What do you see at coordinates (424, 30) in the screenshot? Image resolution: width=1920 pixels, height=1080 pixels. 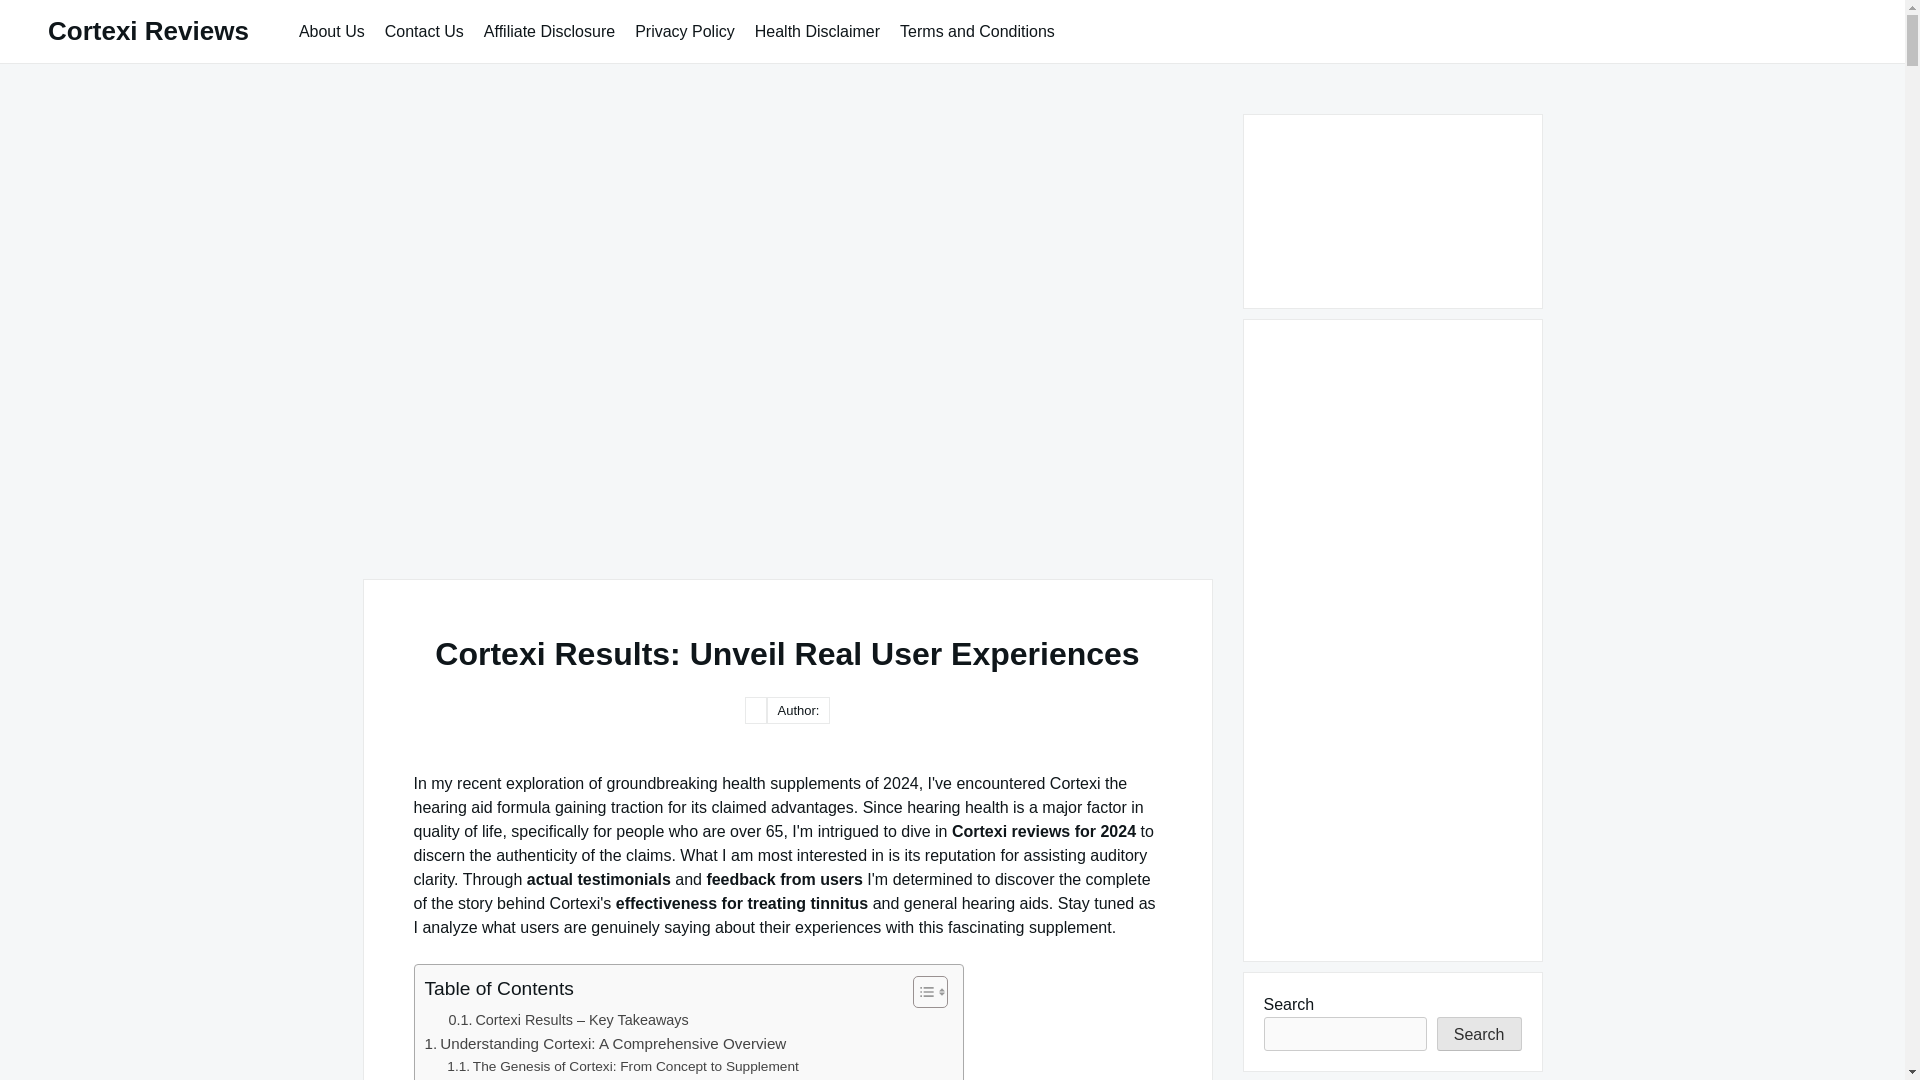 I see `Contact Us` at bounding box center [424, 30].